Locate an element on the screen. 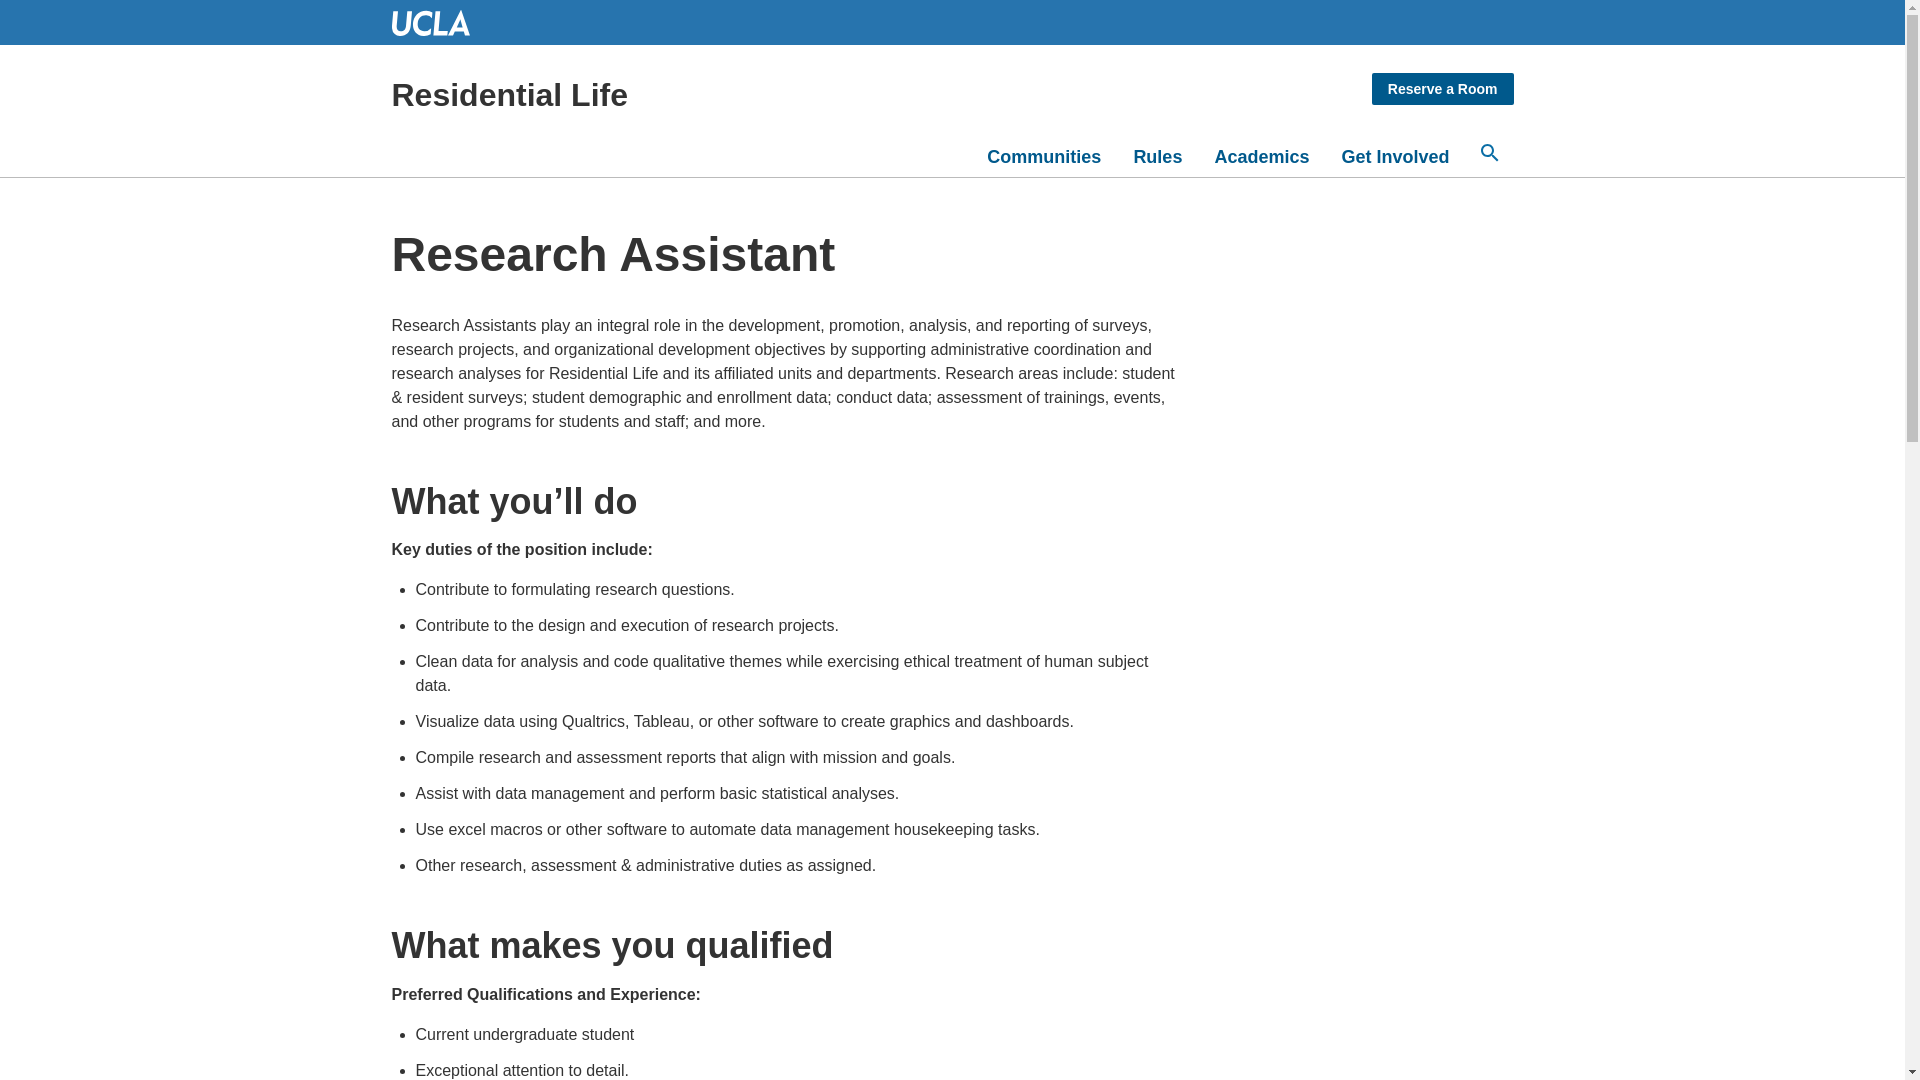 This screenshot has width=1920, height=1080. UCLA is located at coordinates (439, 22).